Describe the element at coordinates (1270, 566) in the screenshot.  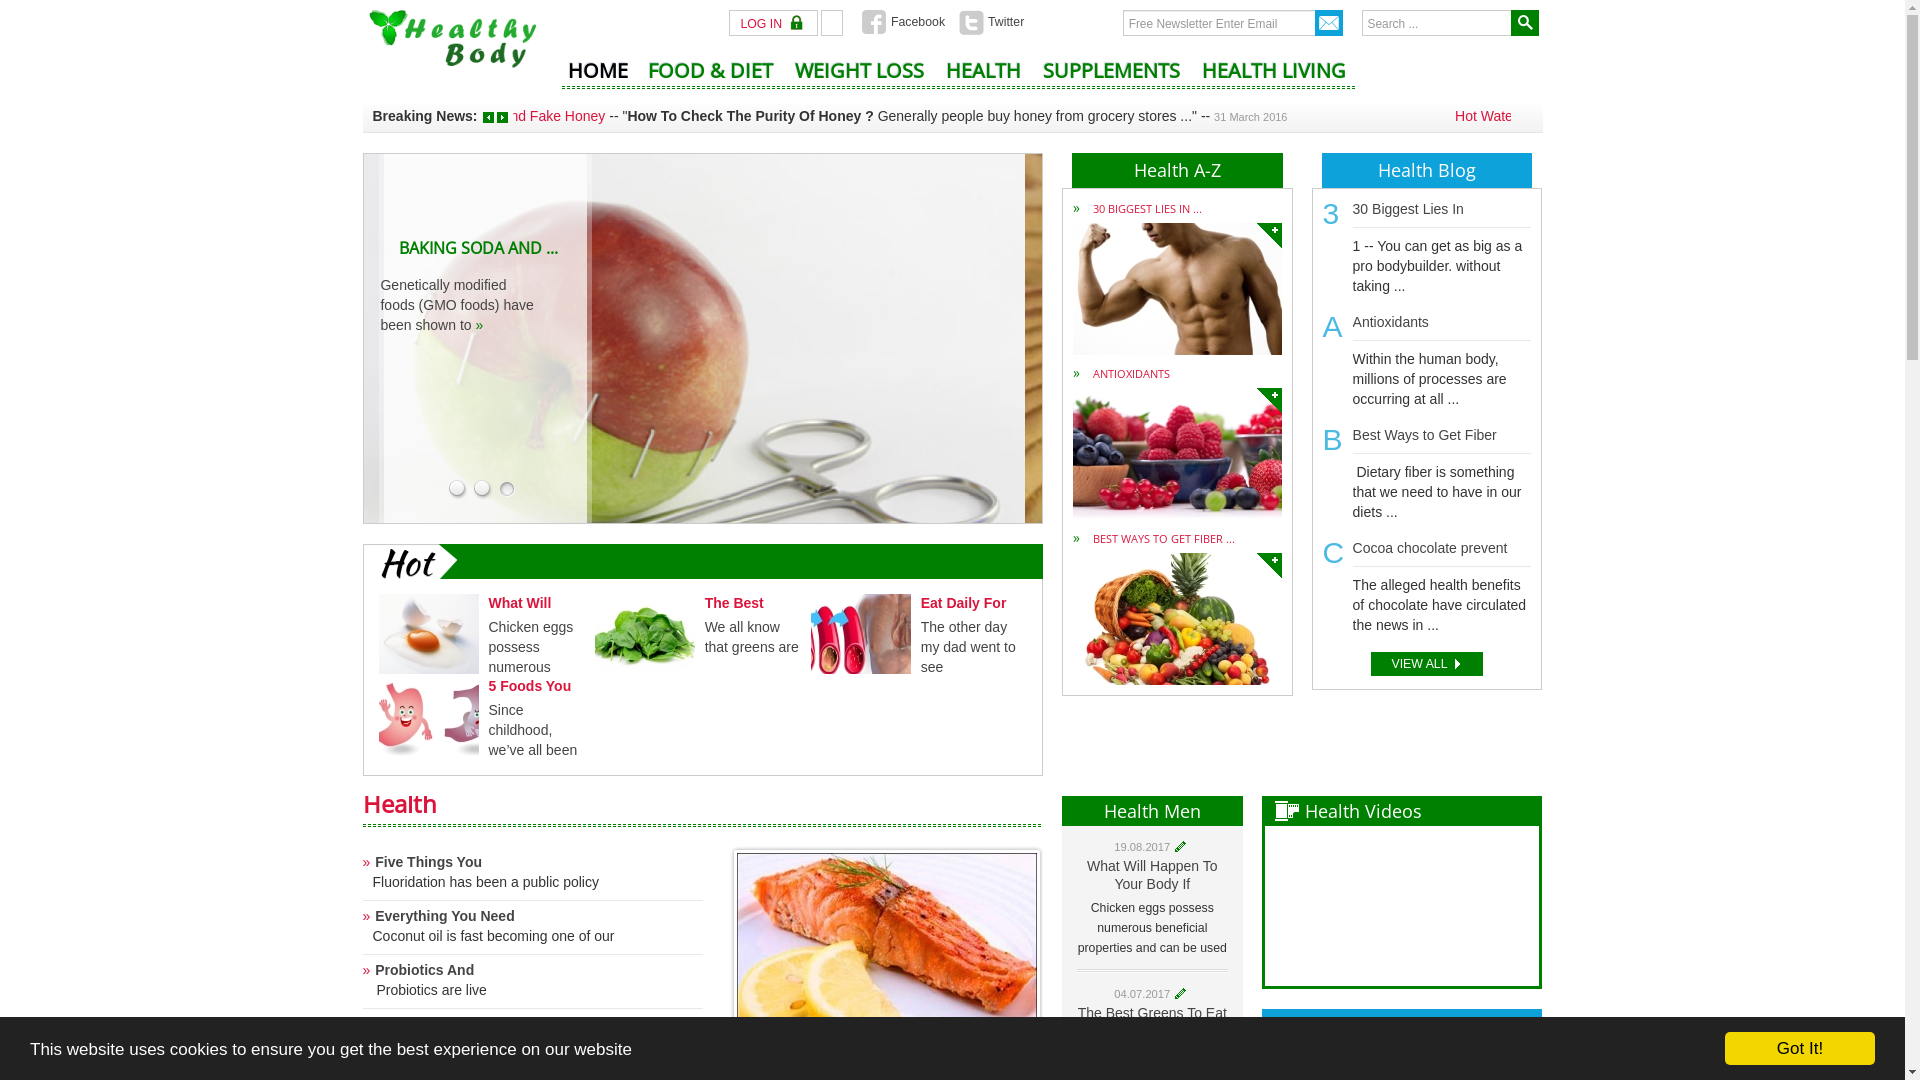
I see `Best Ways to Get Fiber in your Diet` at that location.